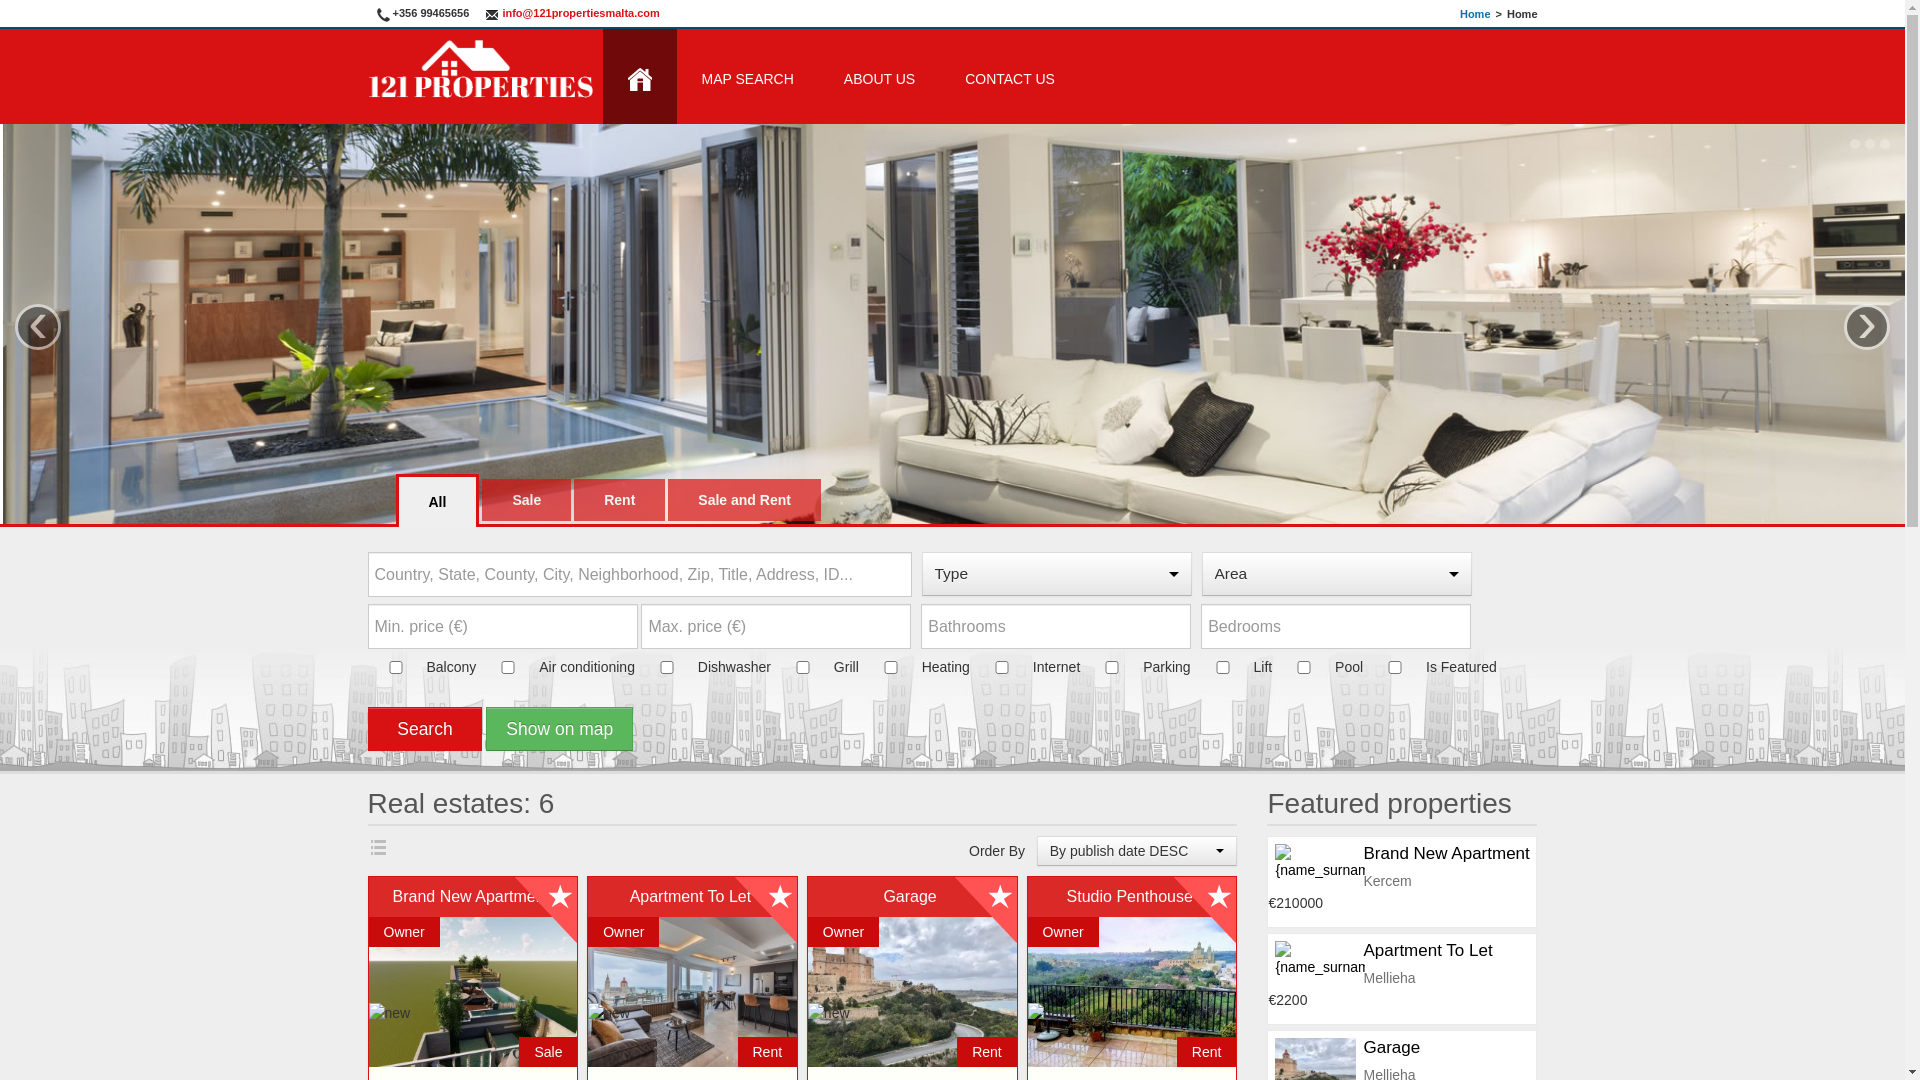 The image size is (1920, 1080). What do you see at coordinates (560, 723) in the screenshot?
I see `Show on map` at bounding box center [560, 723].